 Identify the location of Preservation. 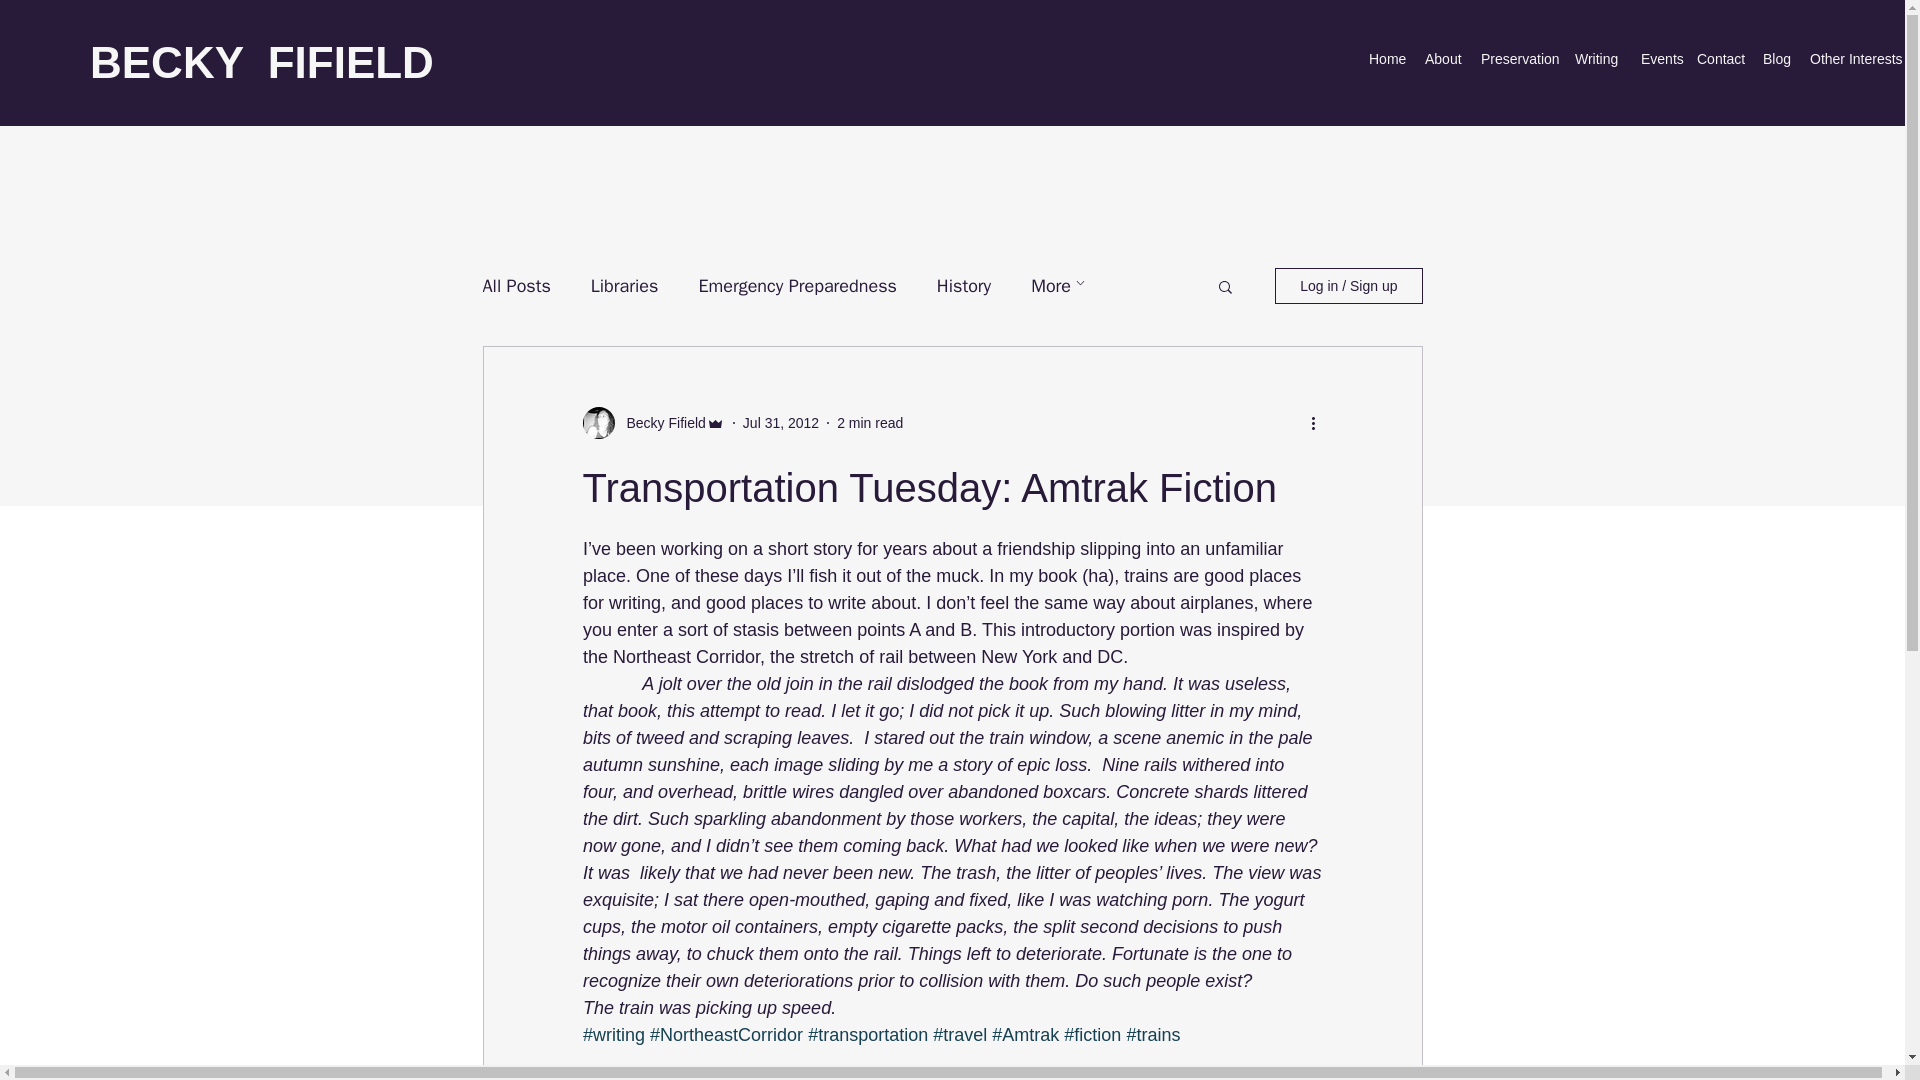
(1517, 58).